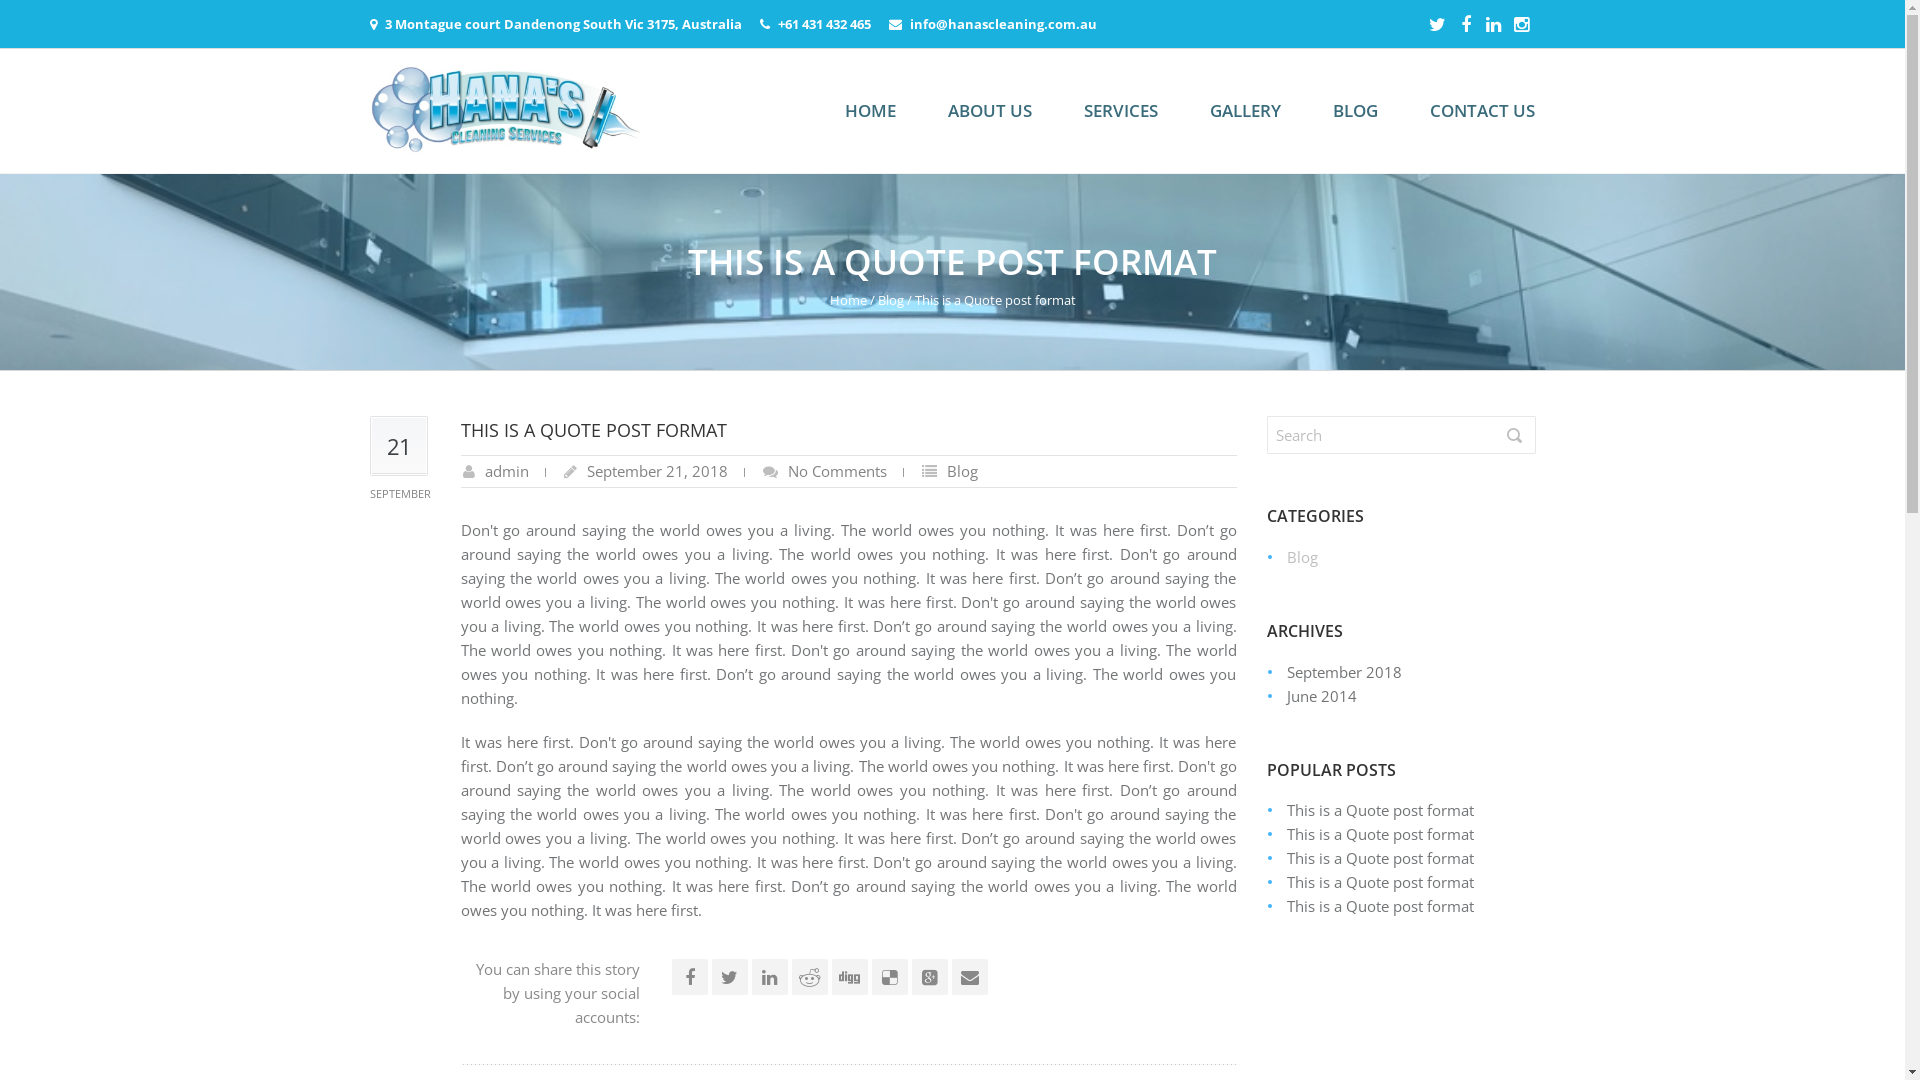 The width and height of the screenshot is (1920, 1080). I want to click on info@hanascleaning.com.au, so click(1004, 24).